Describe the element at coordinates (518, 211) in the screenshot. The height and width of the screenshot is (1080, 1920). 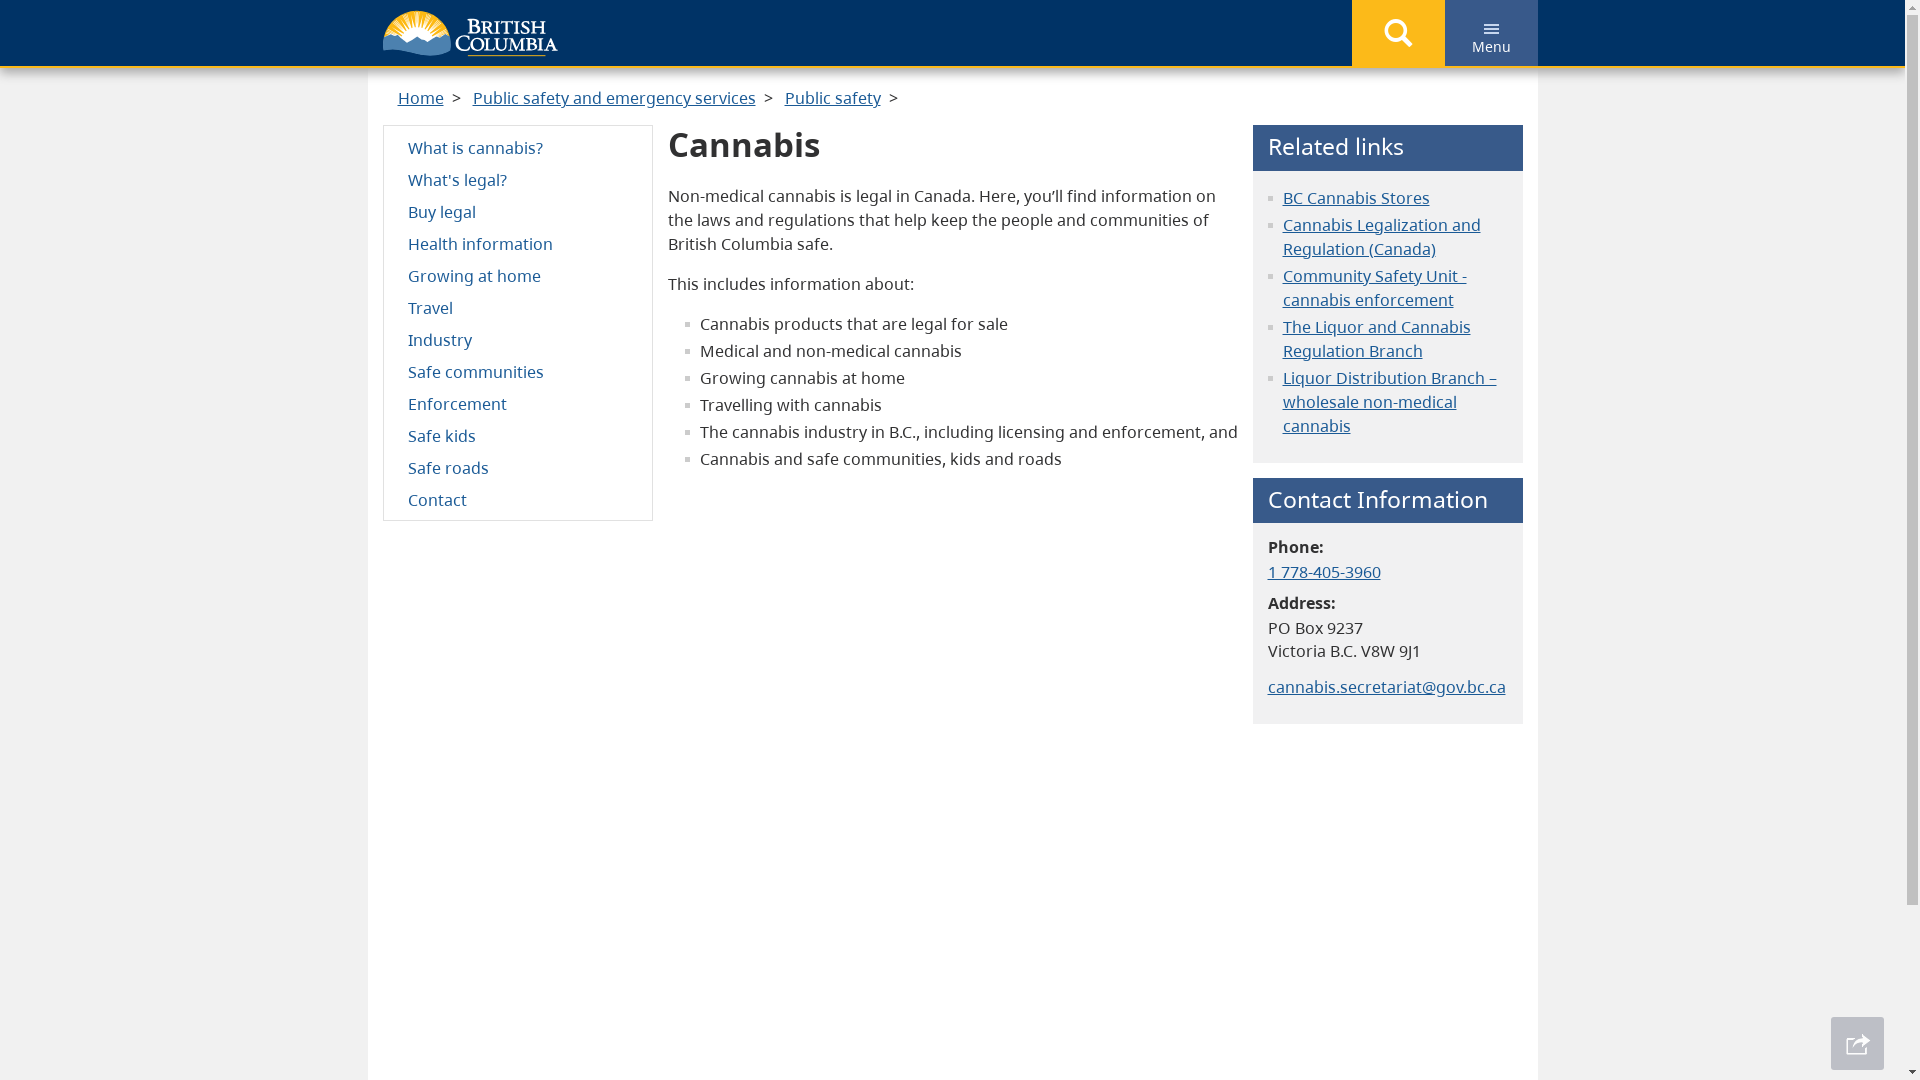
I see `Buy legal` at that location.